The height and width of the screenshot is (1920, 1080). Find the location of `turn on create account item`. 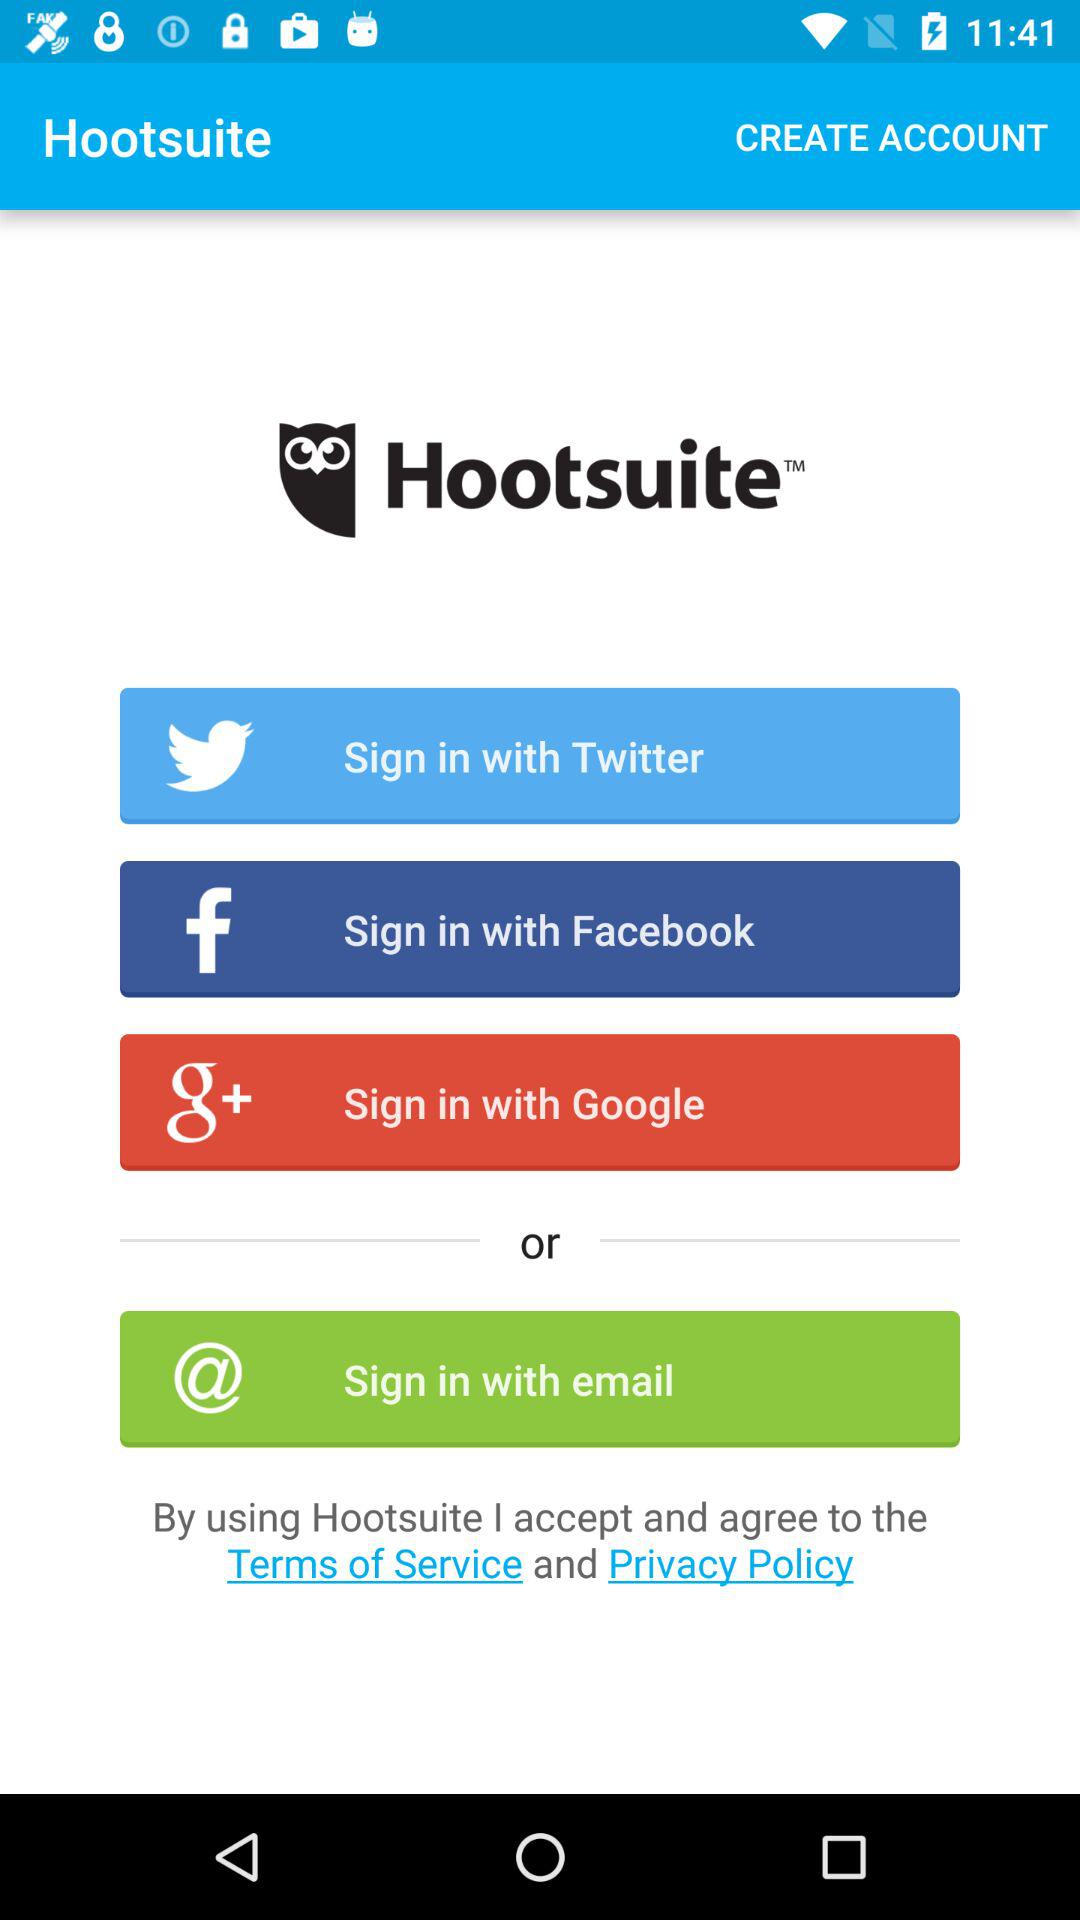

turn on create account item is located at coordinates (892, 136).